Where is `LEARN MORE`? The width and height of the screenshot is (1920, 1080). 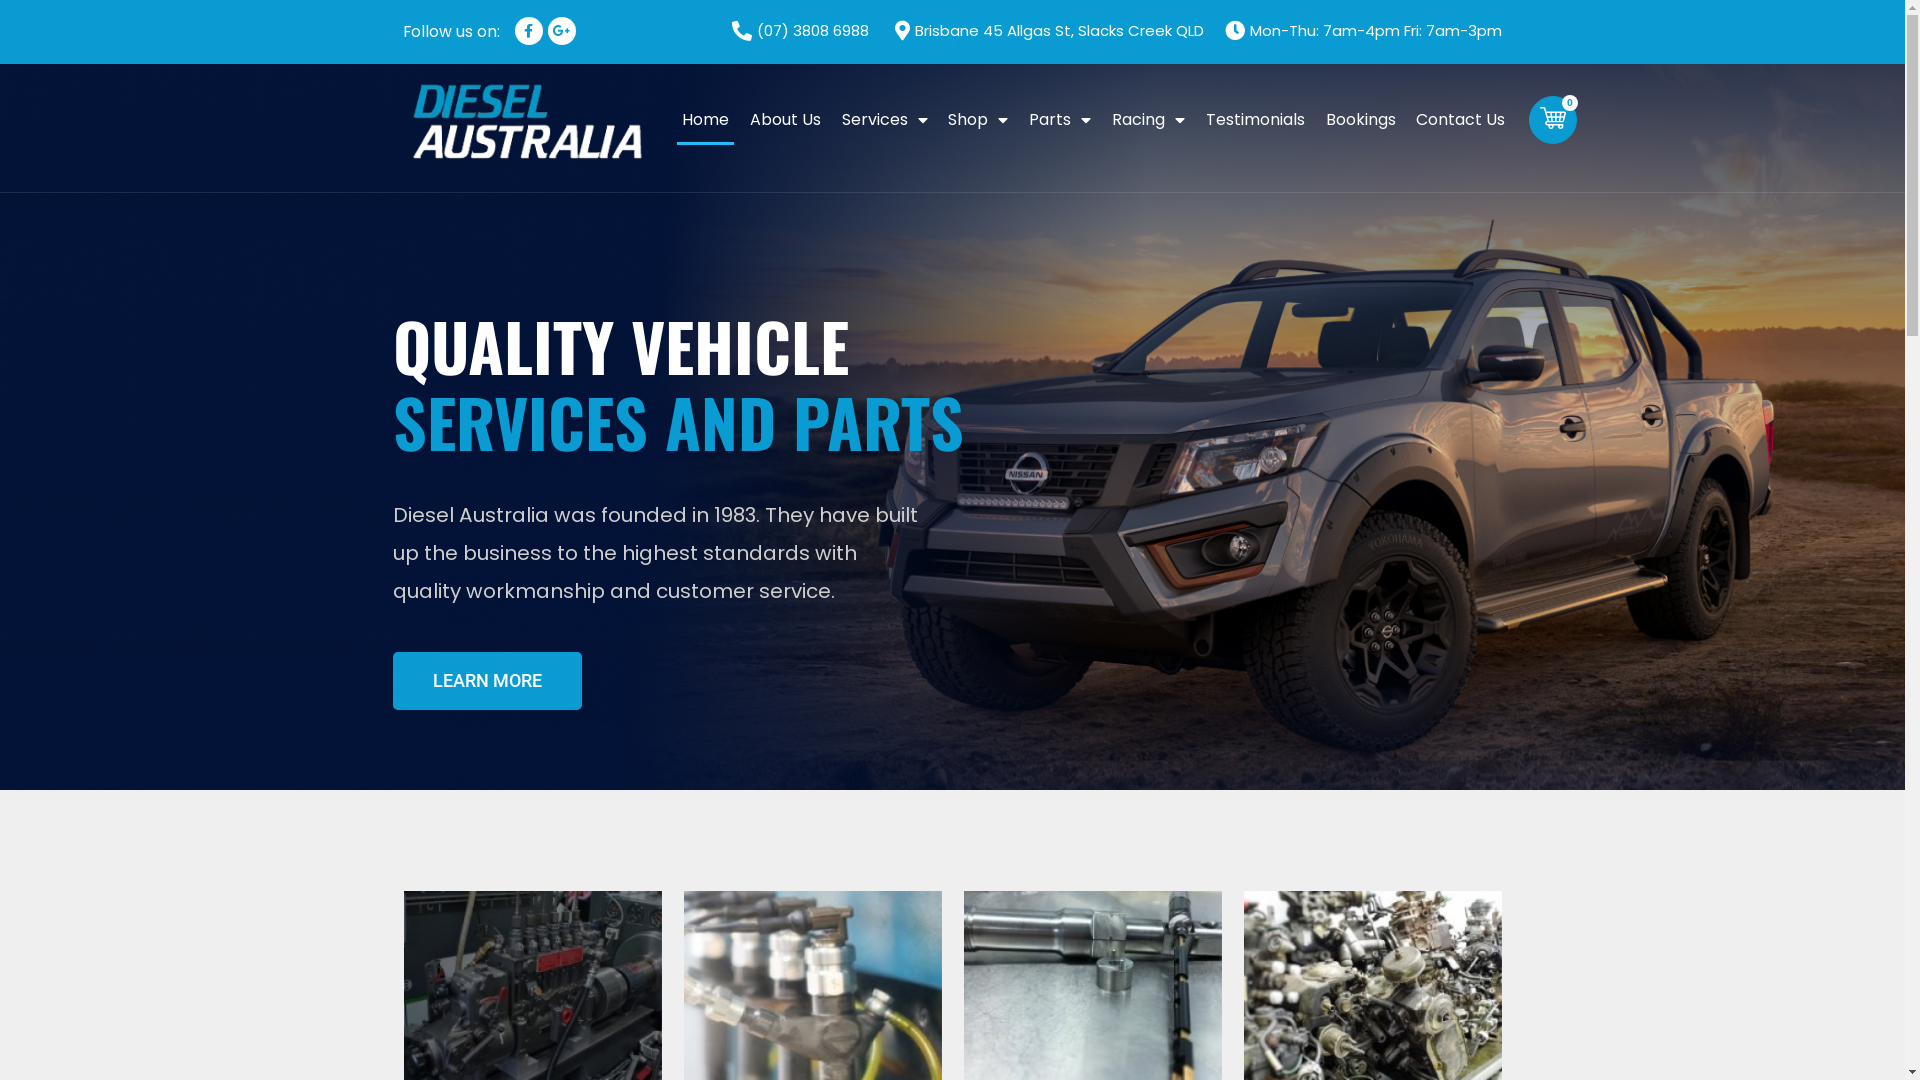 LEARN MORE is located at coordinates (486, 681).